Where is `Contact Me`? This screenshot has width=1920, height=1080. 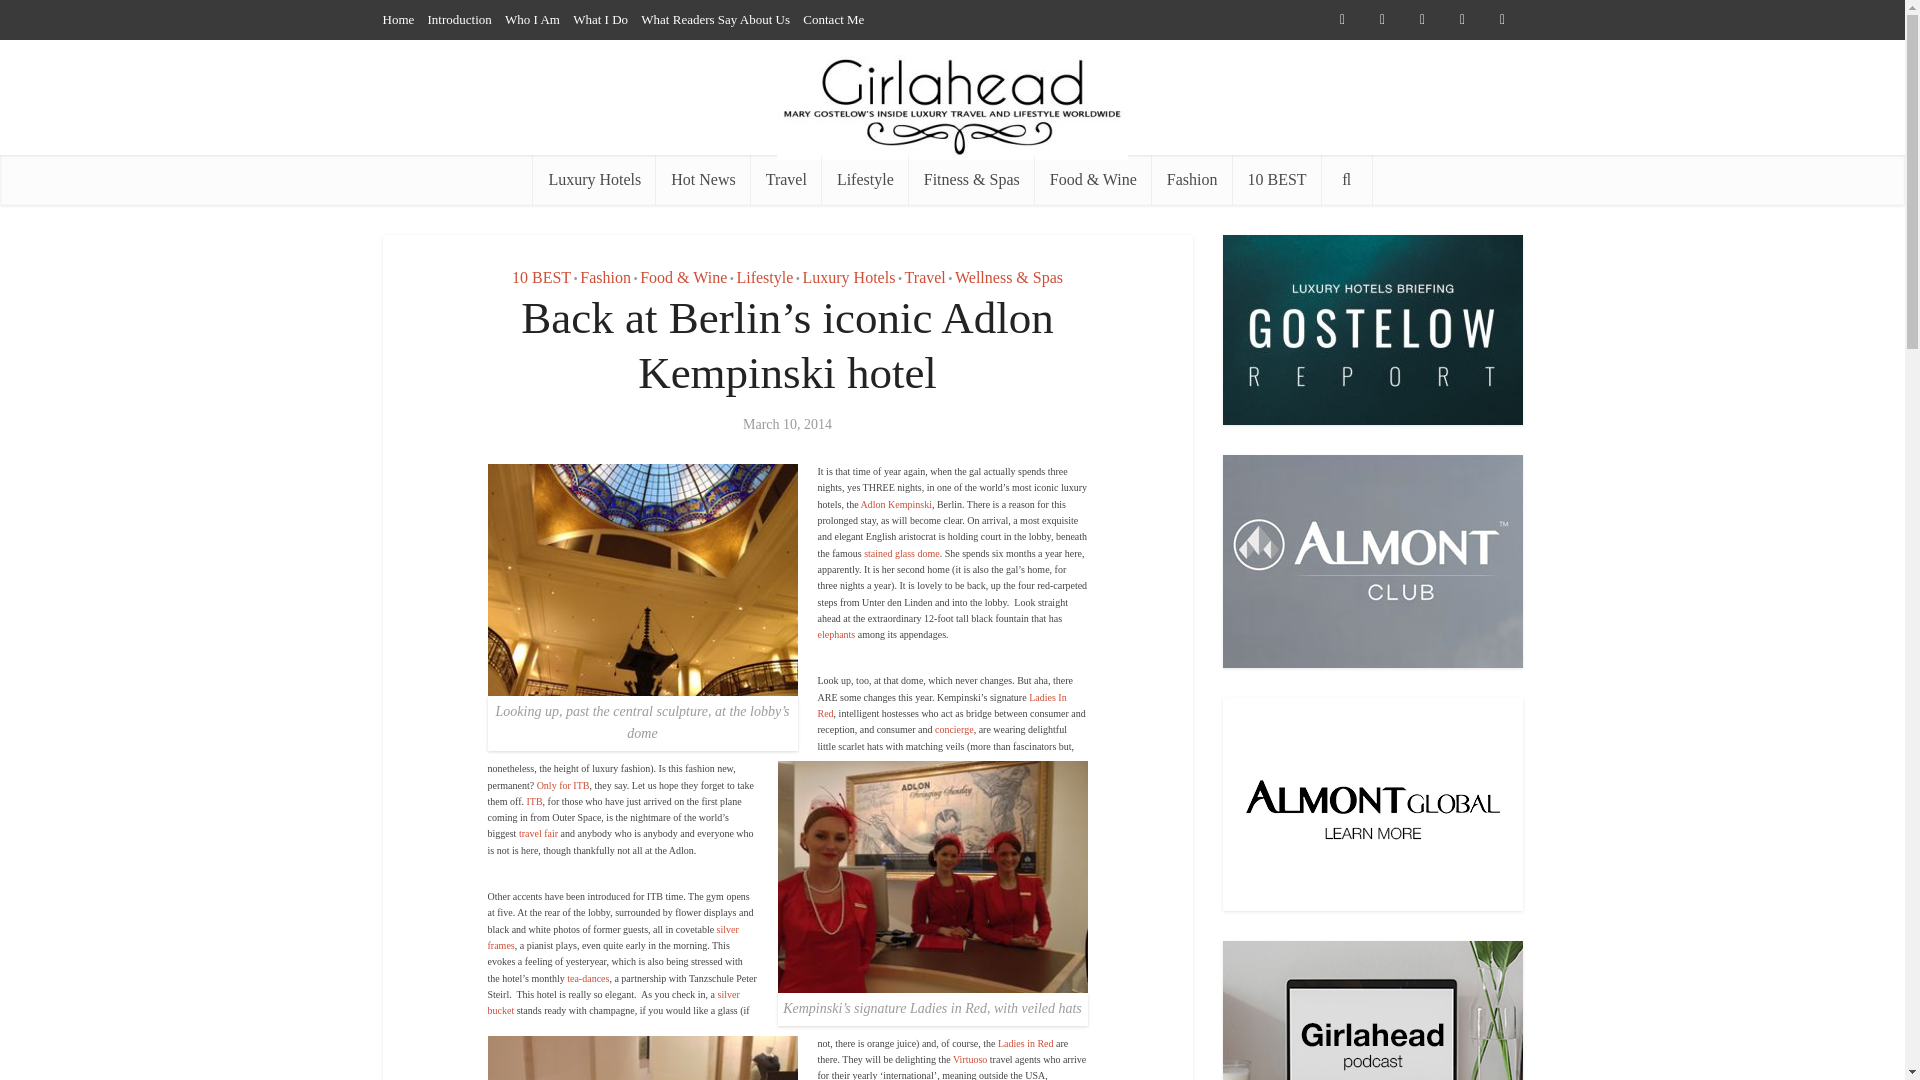 Contact Me is located at coordinates (833, 19).